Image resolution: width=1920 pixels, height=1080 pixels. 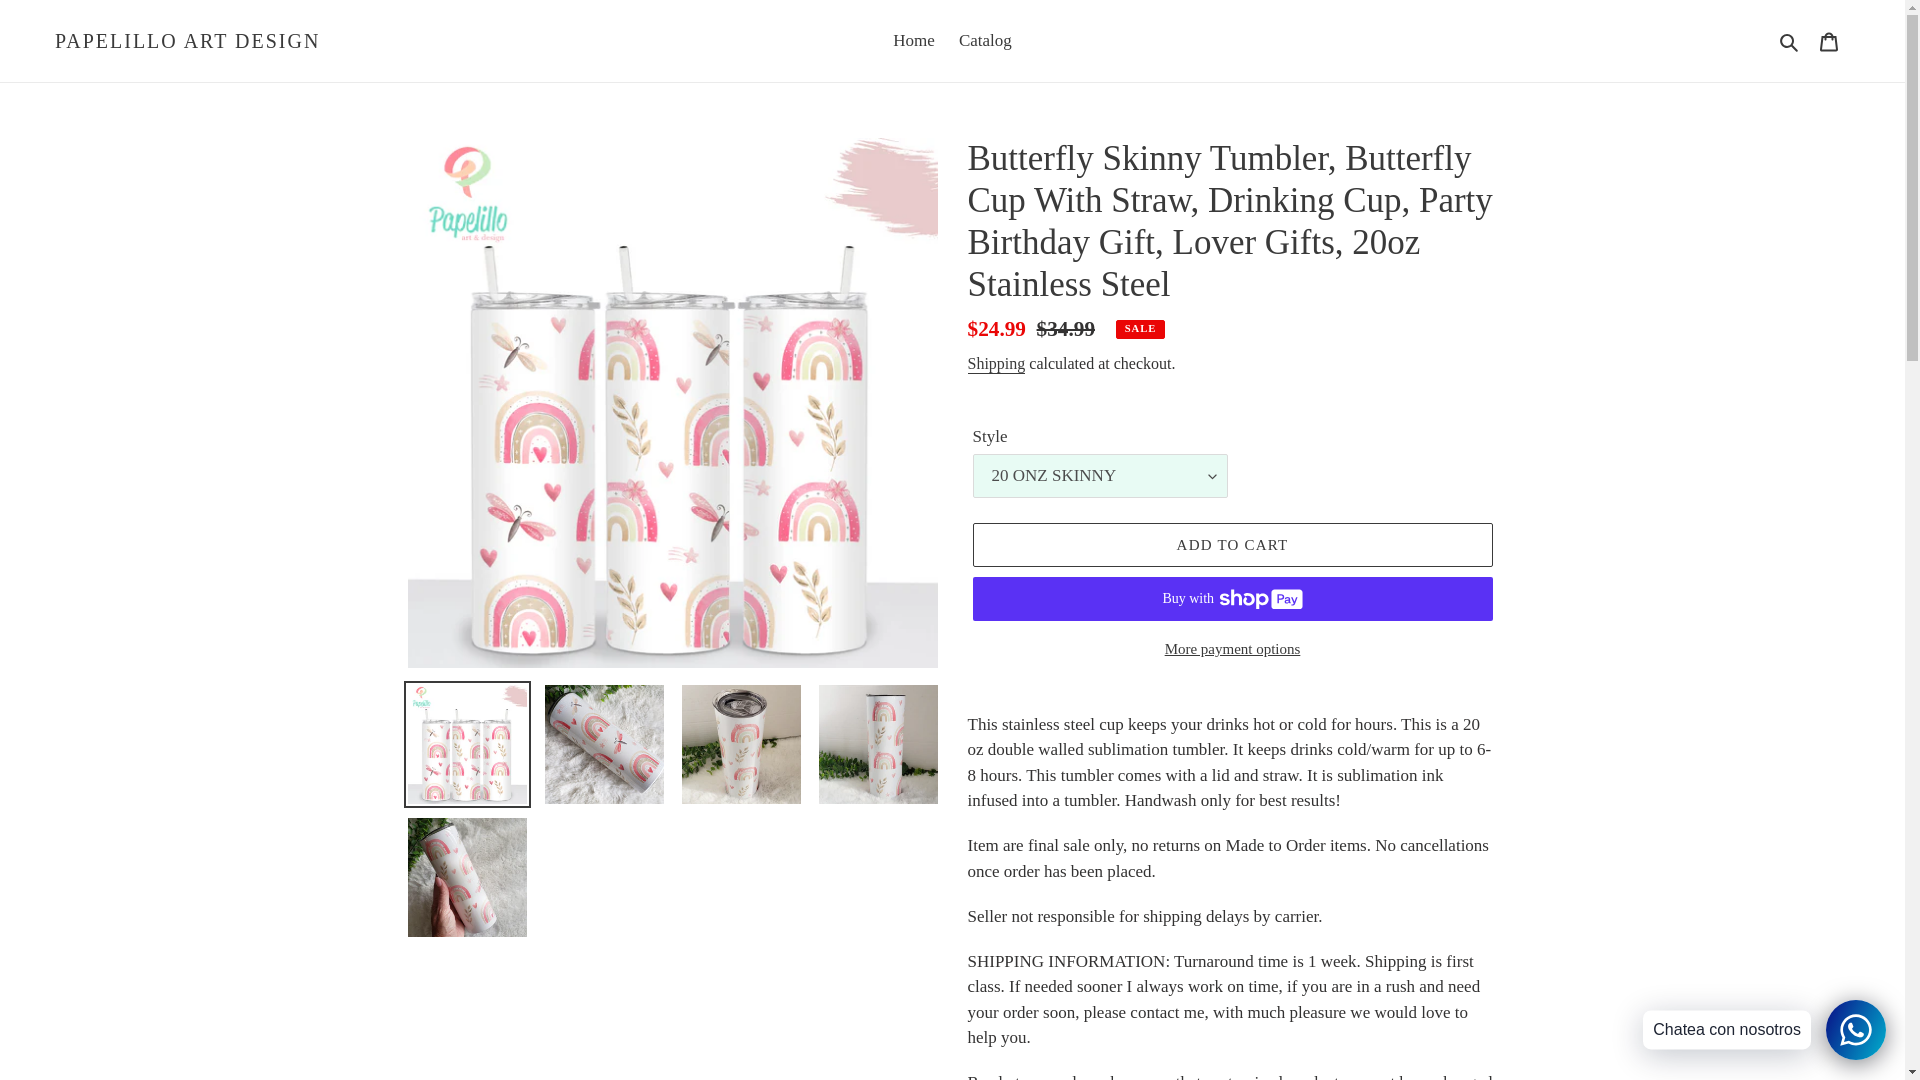 I want to click on Cart, so click(x=1829, y=40).